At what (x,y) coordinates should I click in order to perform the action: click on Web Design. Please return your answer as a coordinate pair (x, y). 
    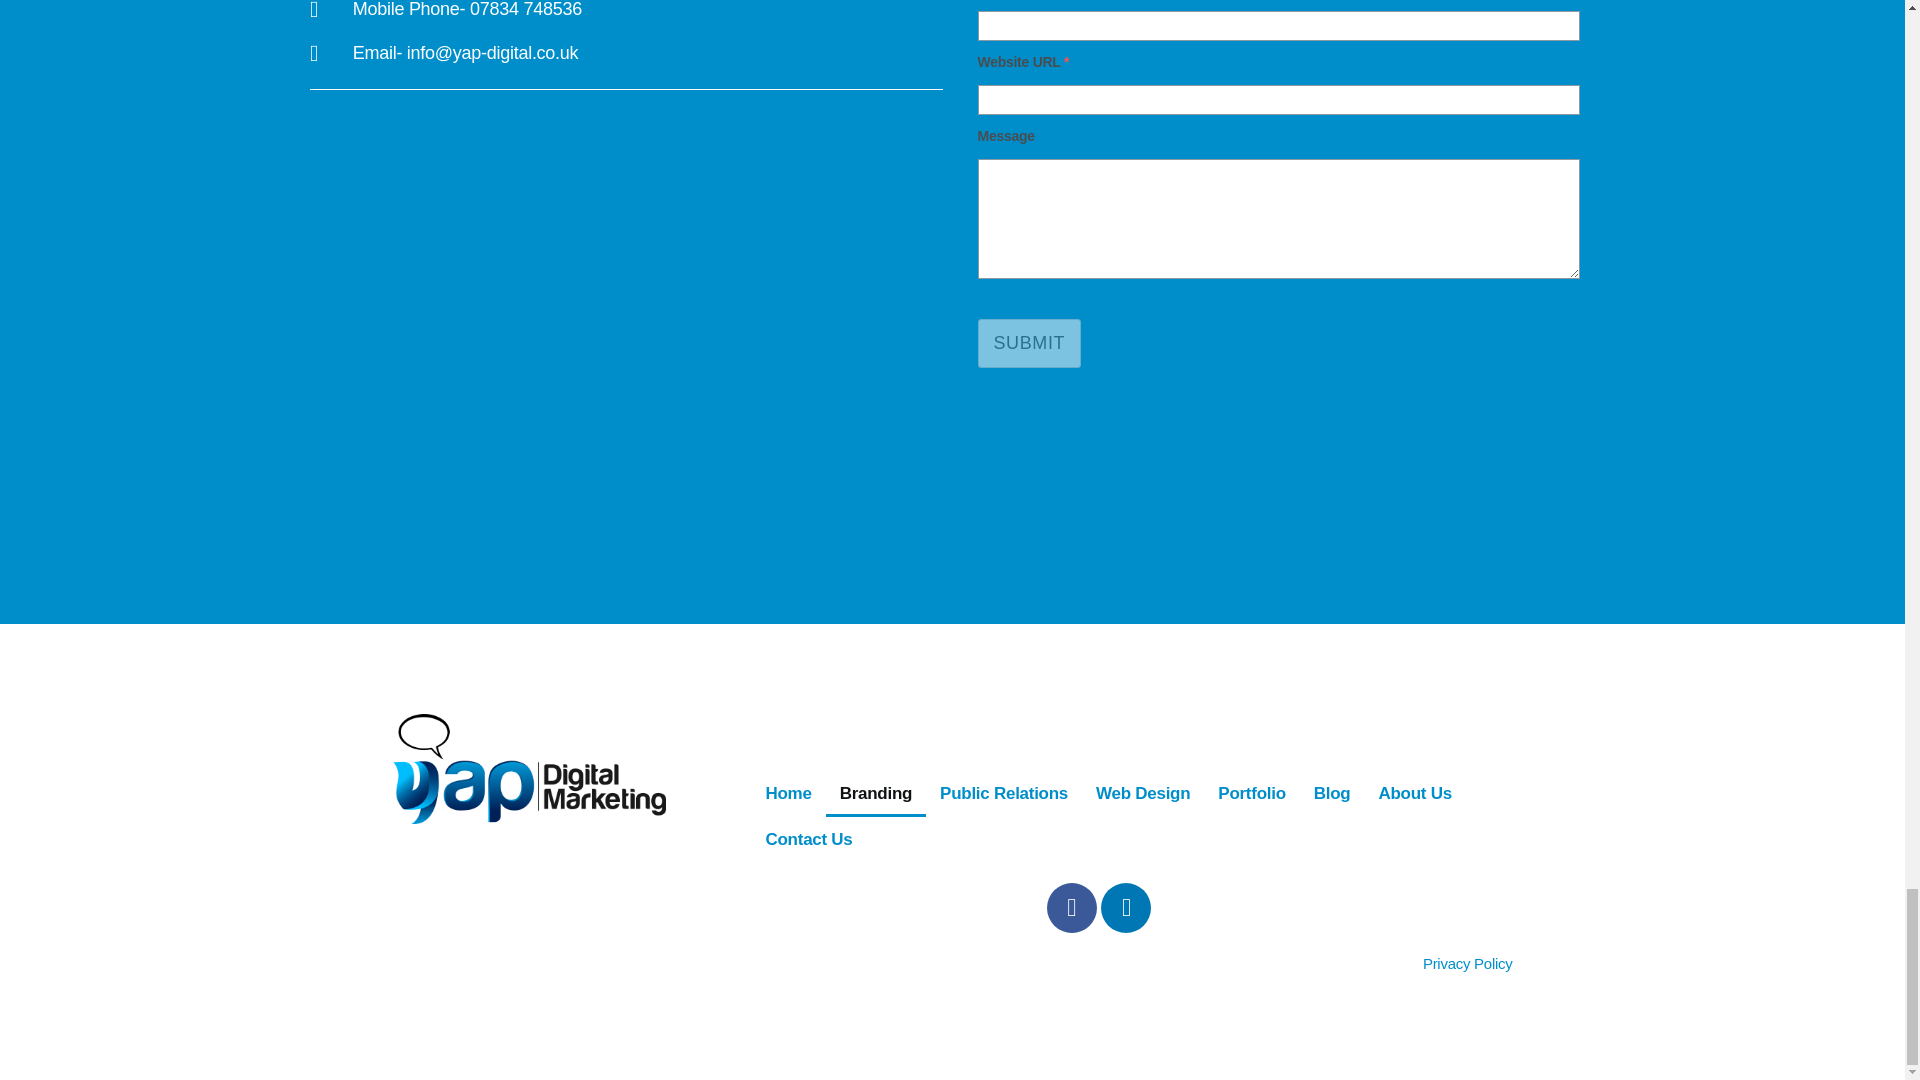
    Looking at the image, I should click on (1142, 793).